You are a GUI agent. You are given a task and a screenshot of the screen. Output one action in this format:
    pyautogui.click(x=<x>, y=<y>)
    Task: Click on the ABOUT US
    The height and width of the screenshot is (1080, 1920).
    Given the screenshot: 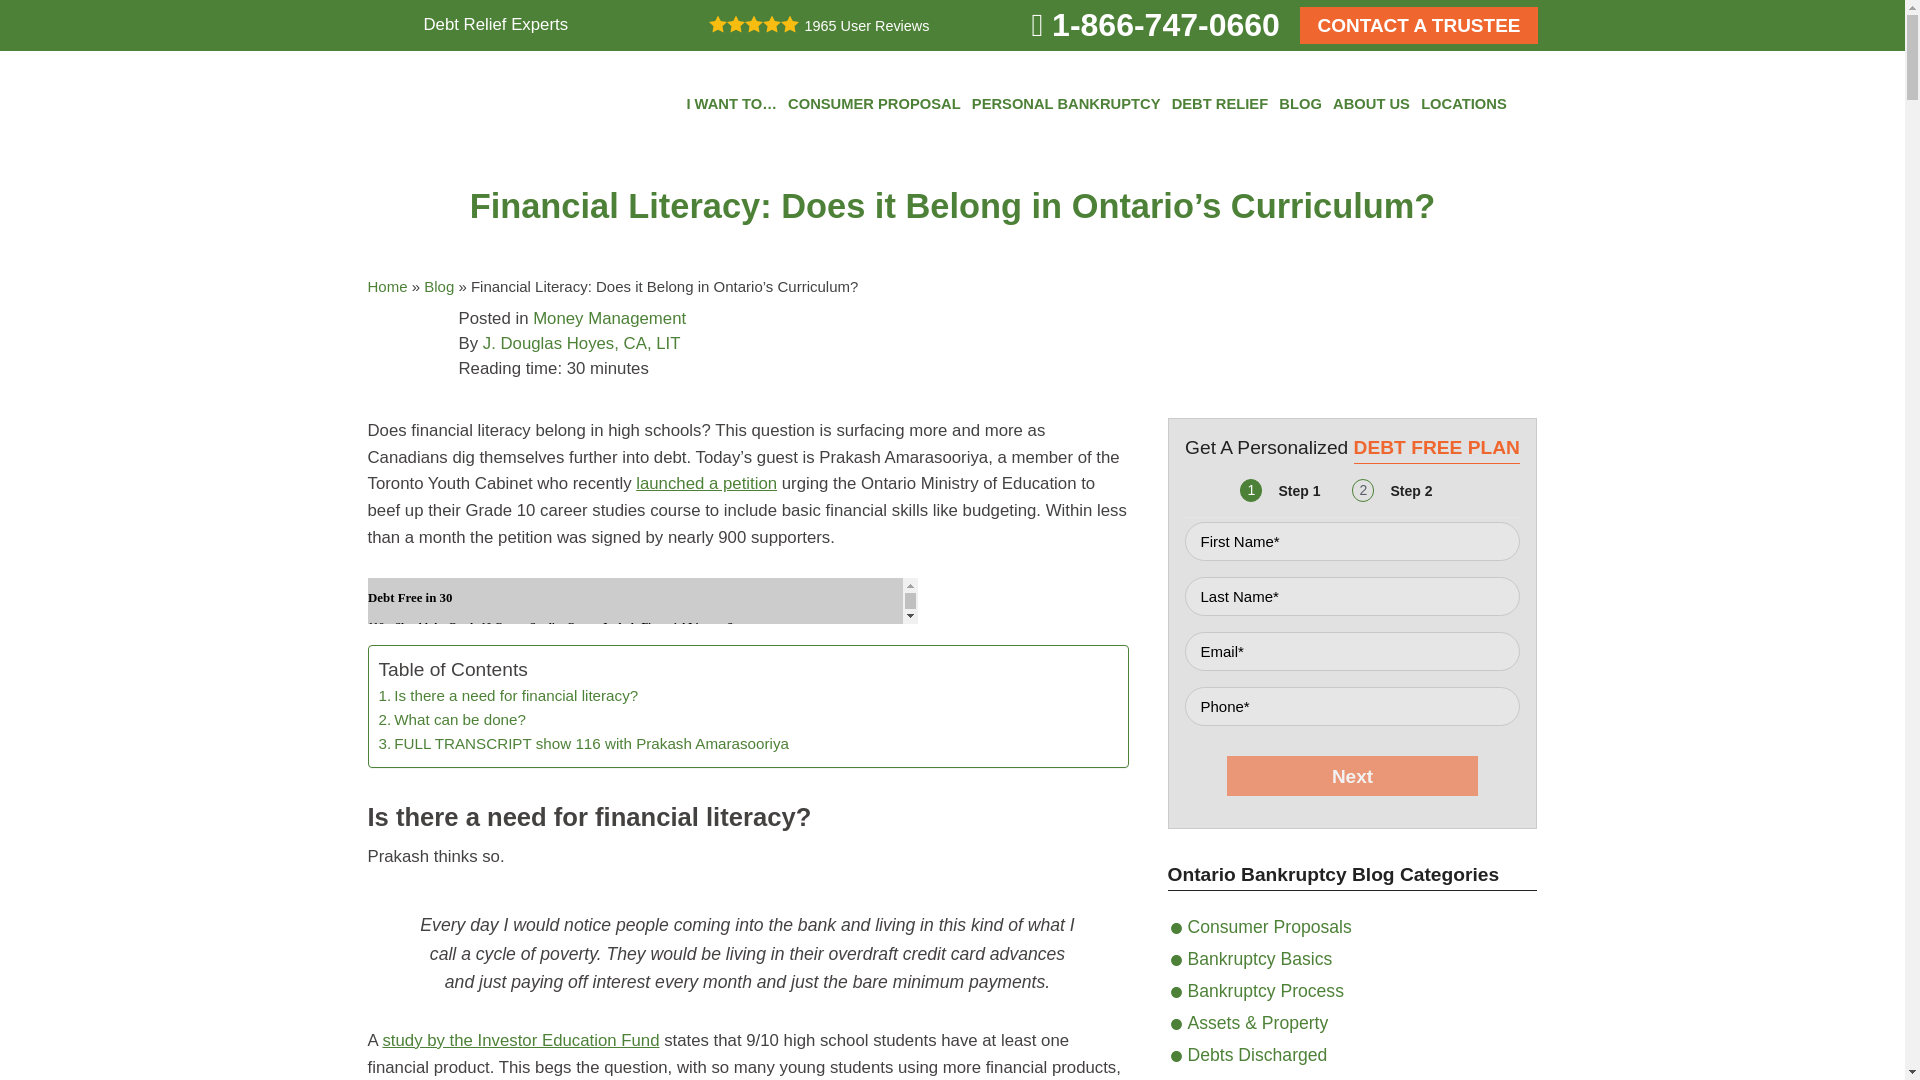 What is the action you would take?
    pyautogui.click(x=1370, y=104)
    